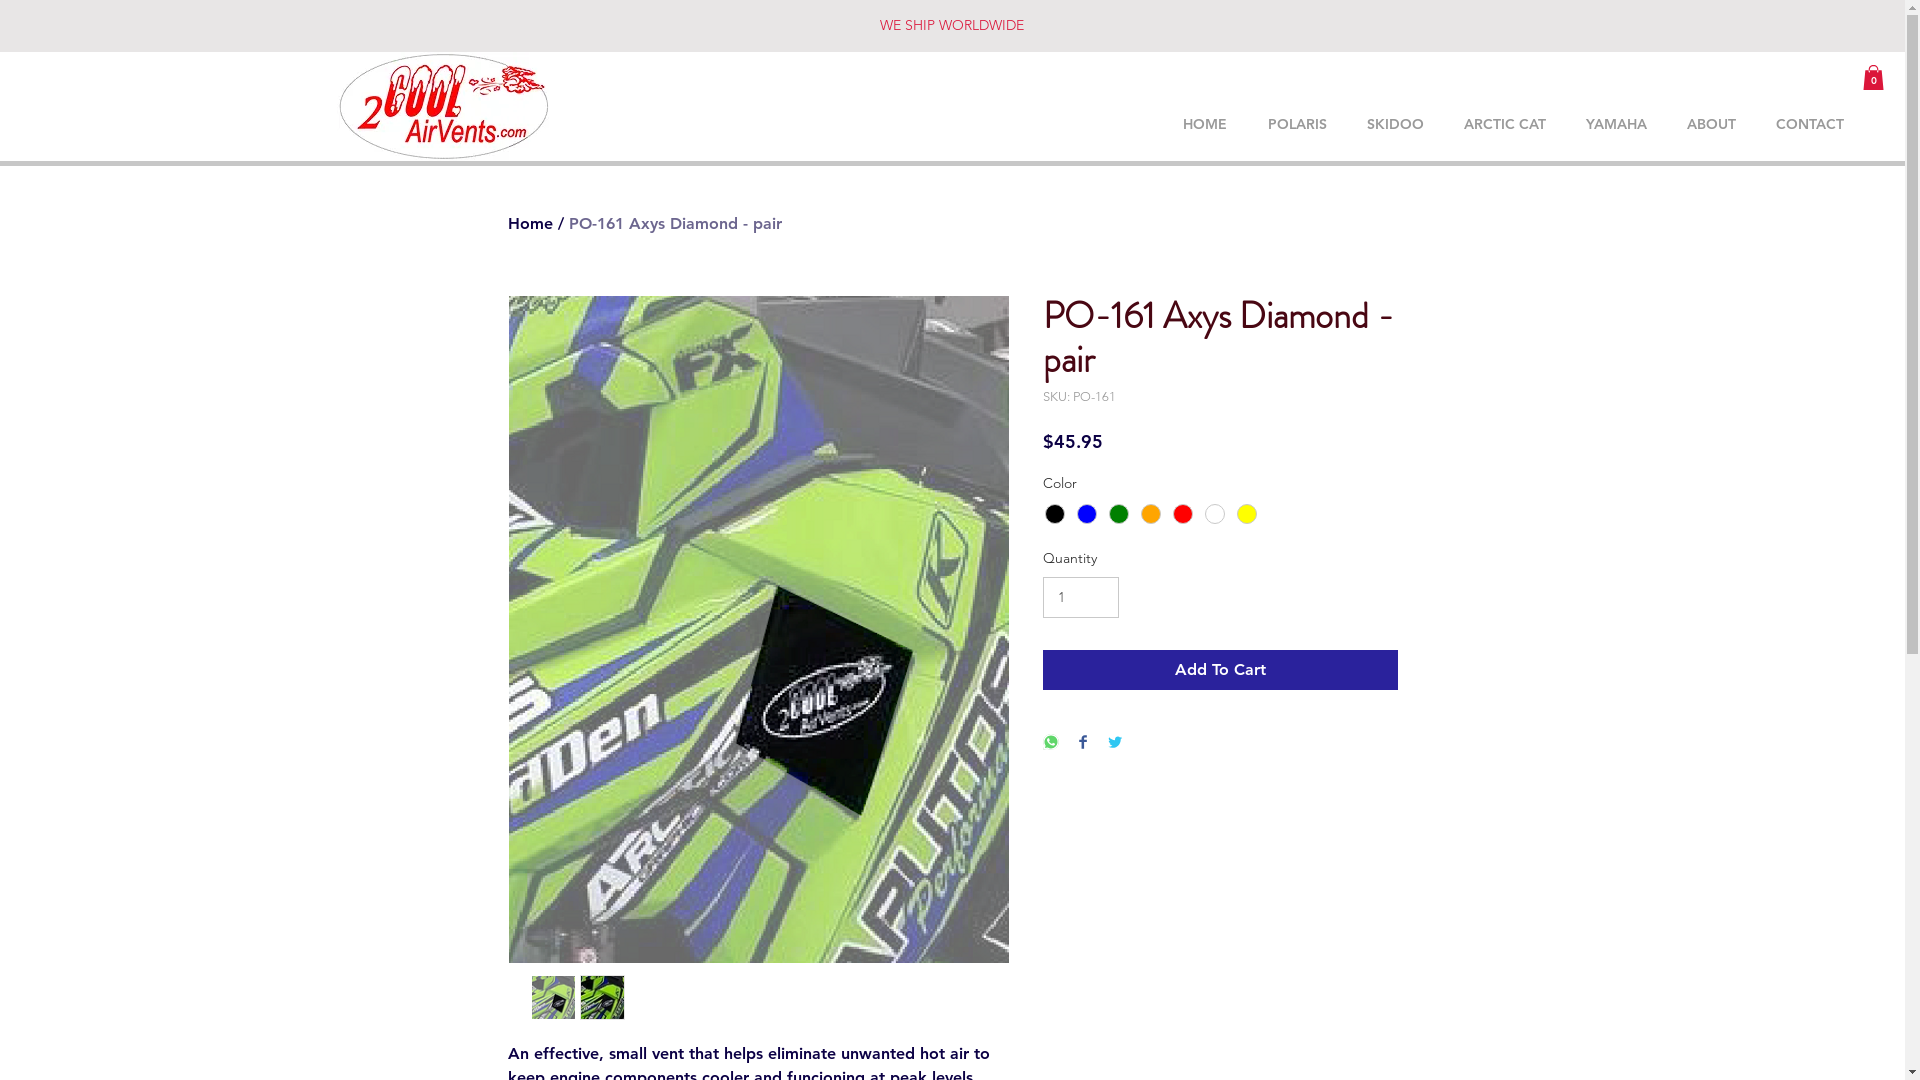  I want to click on POLARIS, so click(1297, 124).